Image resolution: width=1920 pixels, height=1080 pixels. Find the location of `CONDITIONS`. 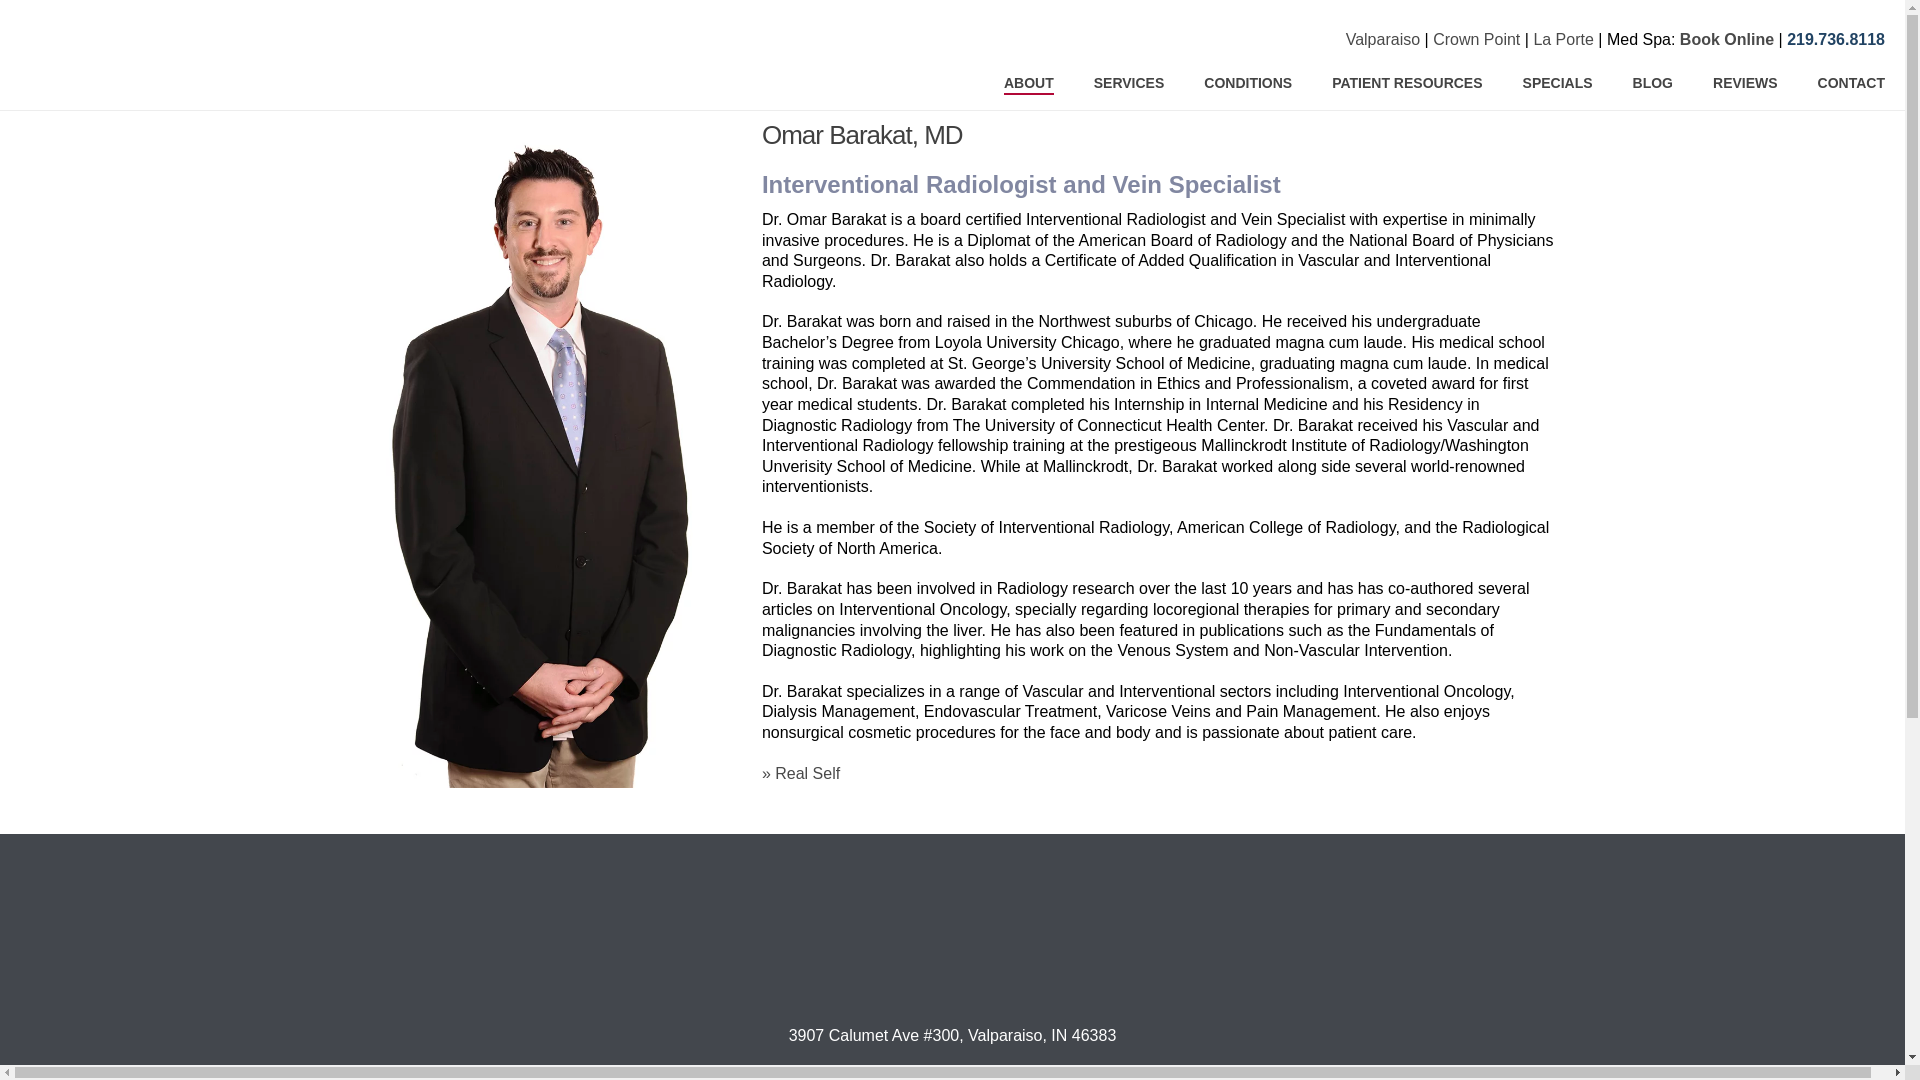

CONDITIONS is located at coordinates (1248, 83).